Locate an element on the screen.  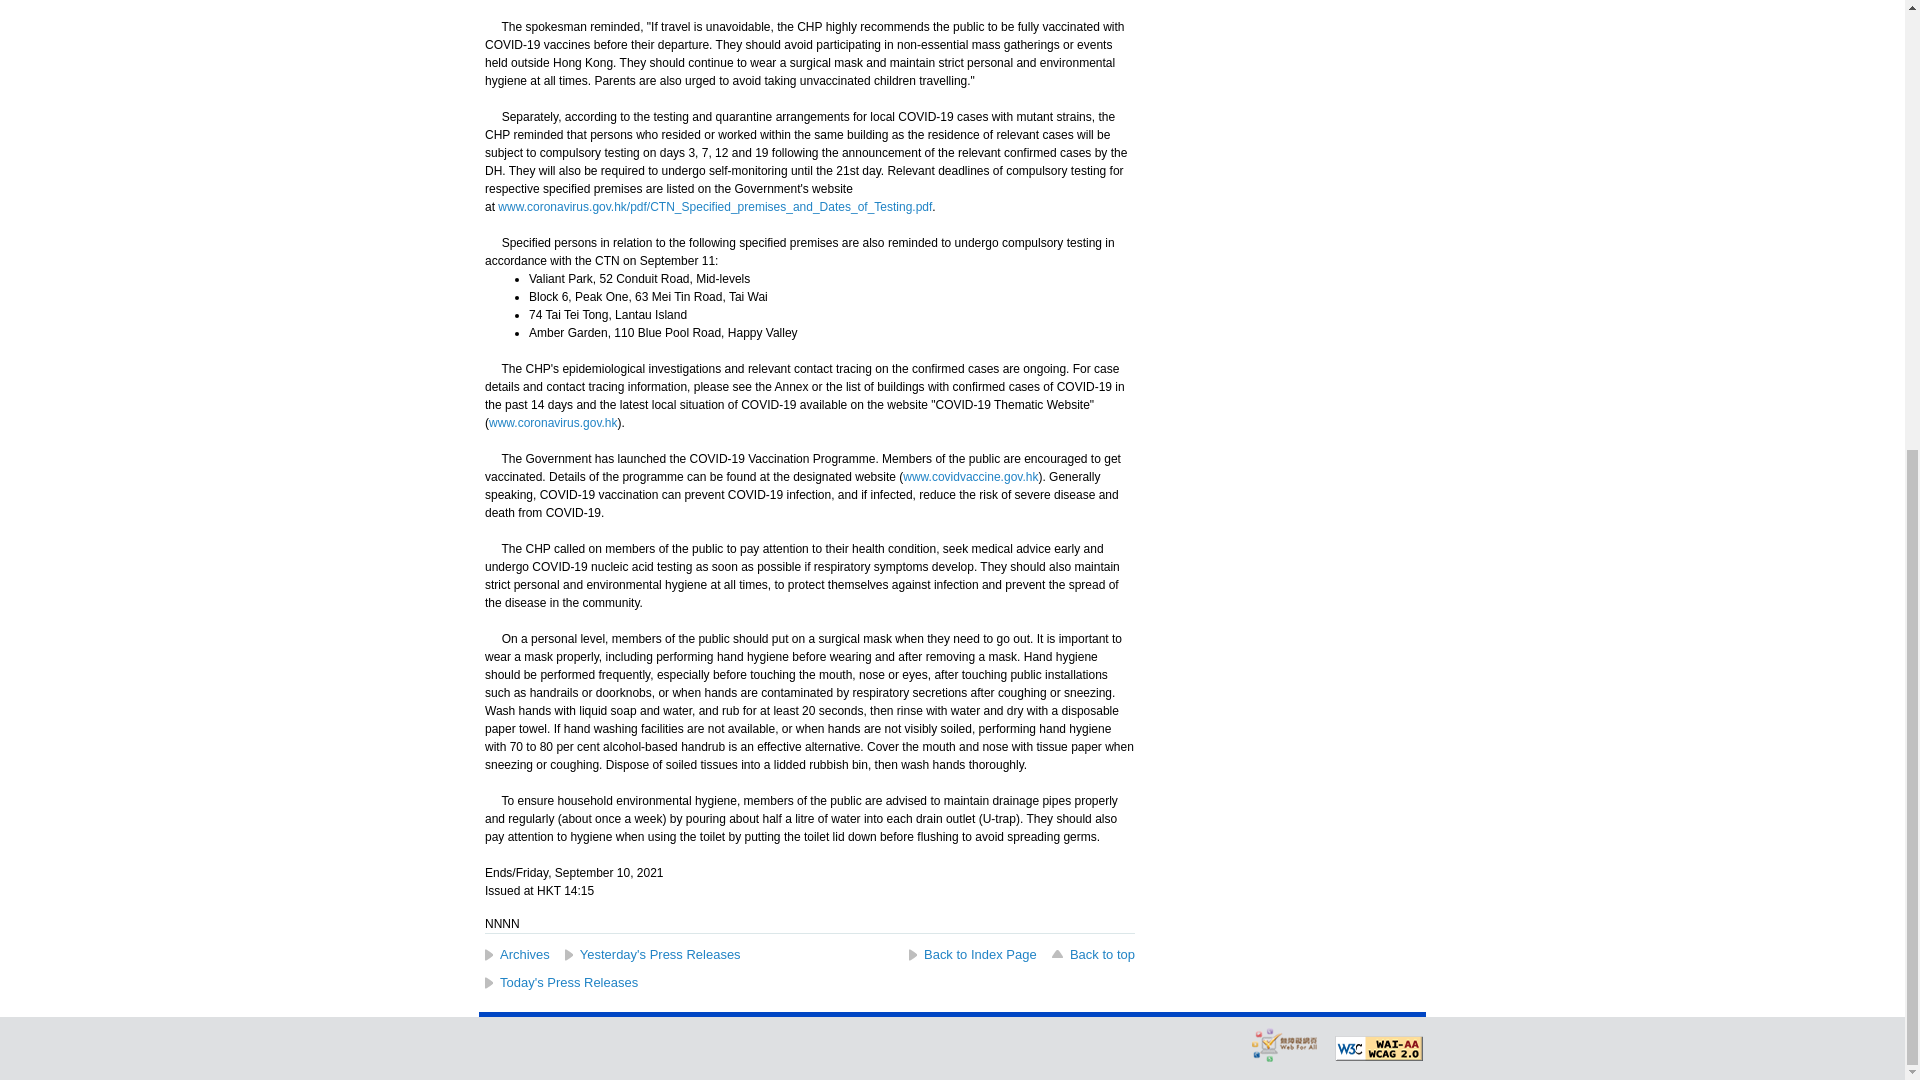
Archives is located at coordinates (517, 954).